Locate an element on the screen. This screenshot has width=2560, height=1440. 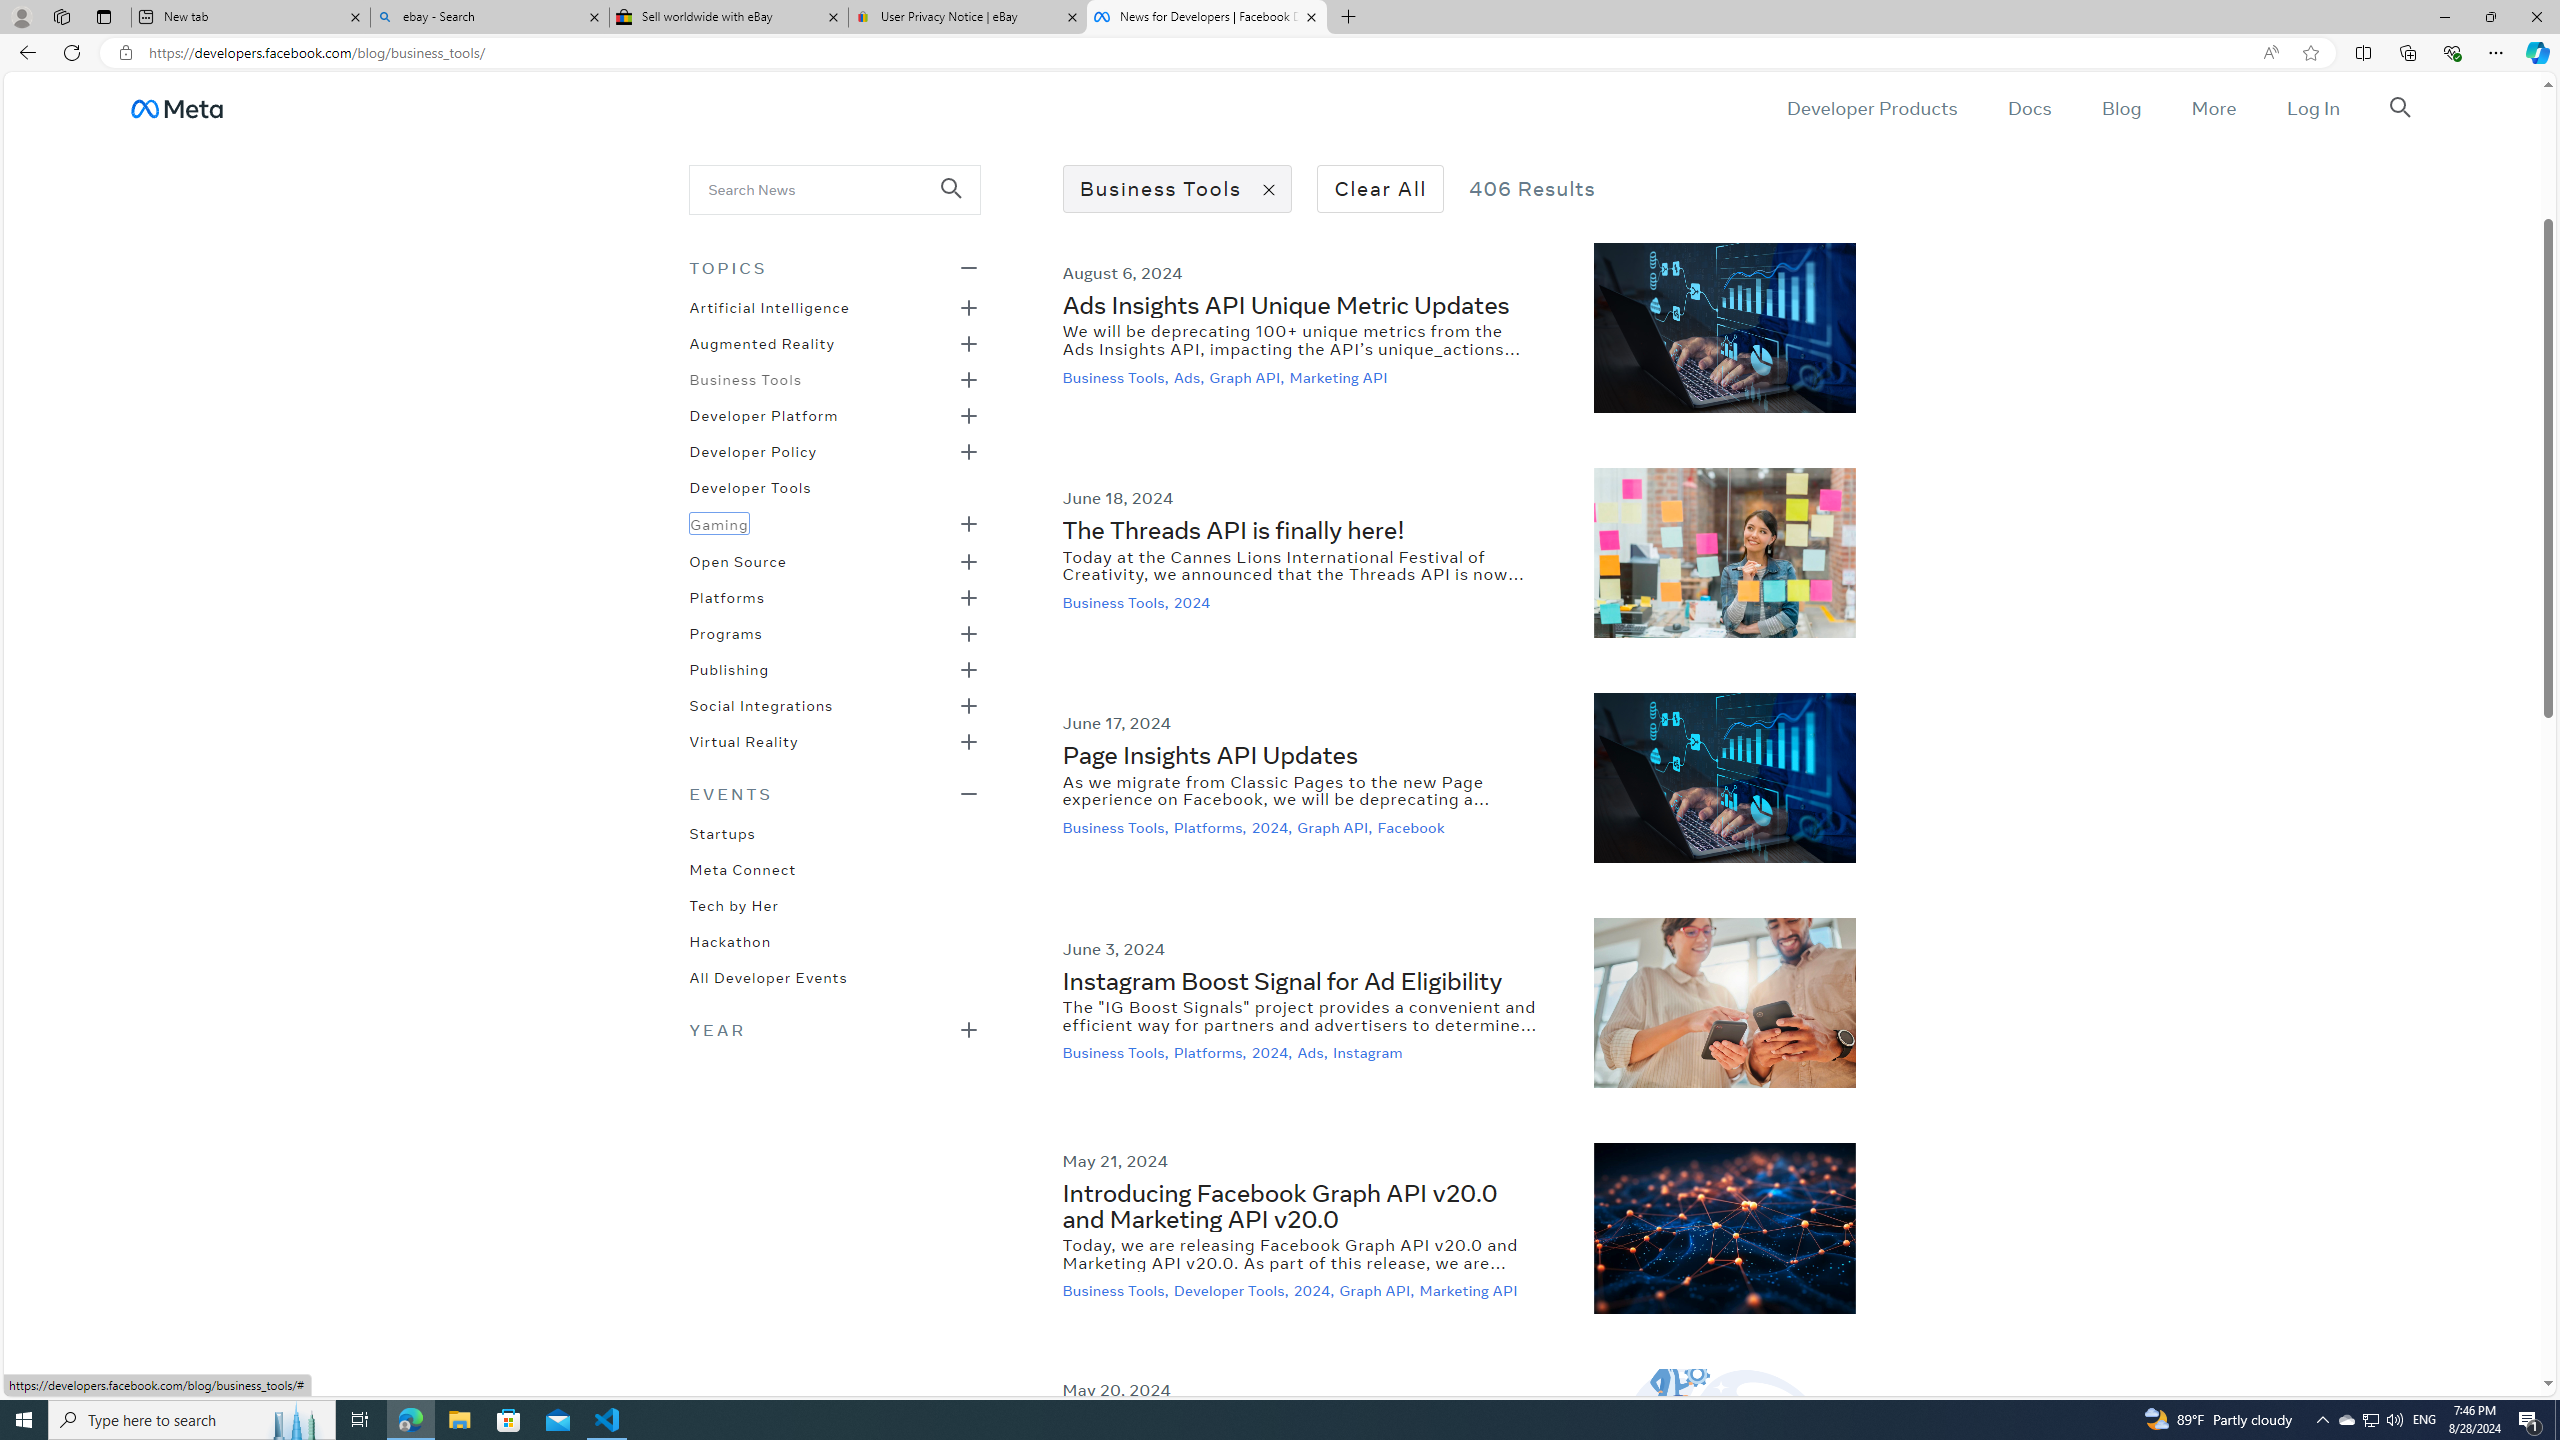
Business Tools, is located at coordinates (1118, 1290).